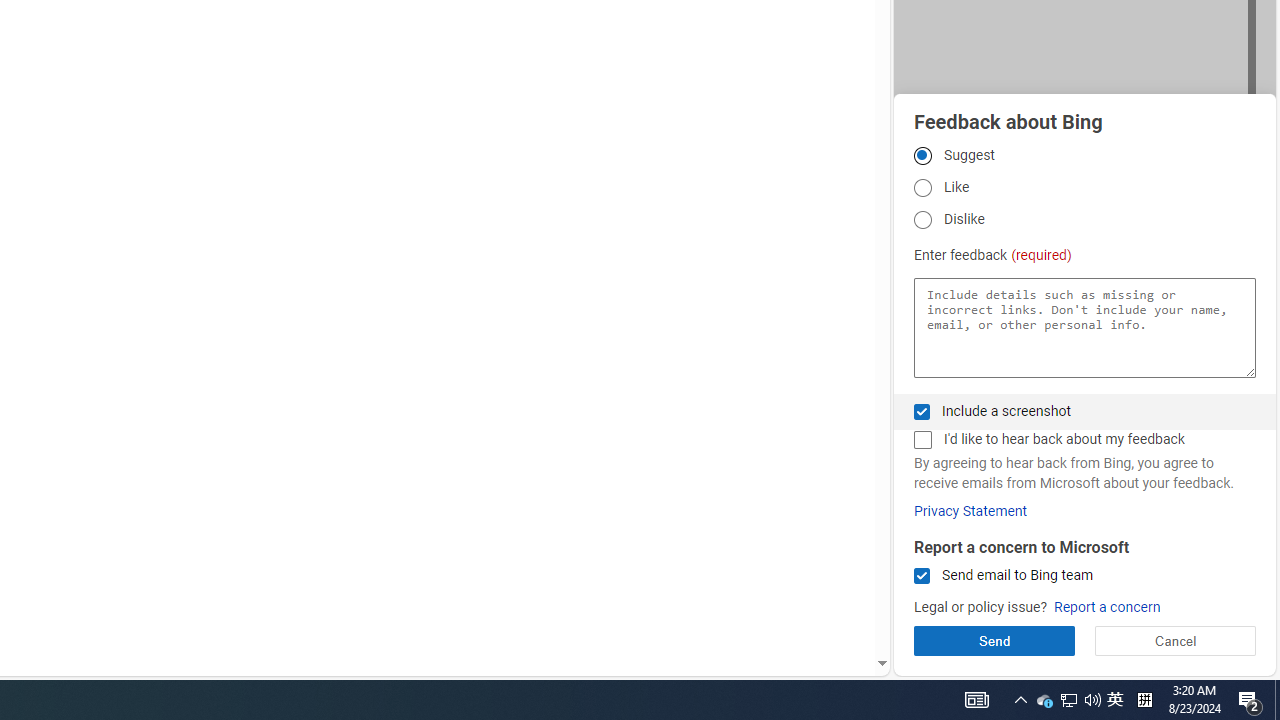 The height and width of the screenshot is (720, 1280). What do you see at coordinates (994, 640) in the screenshot?
I see `Send` at bounding box center [994, 640].